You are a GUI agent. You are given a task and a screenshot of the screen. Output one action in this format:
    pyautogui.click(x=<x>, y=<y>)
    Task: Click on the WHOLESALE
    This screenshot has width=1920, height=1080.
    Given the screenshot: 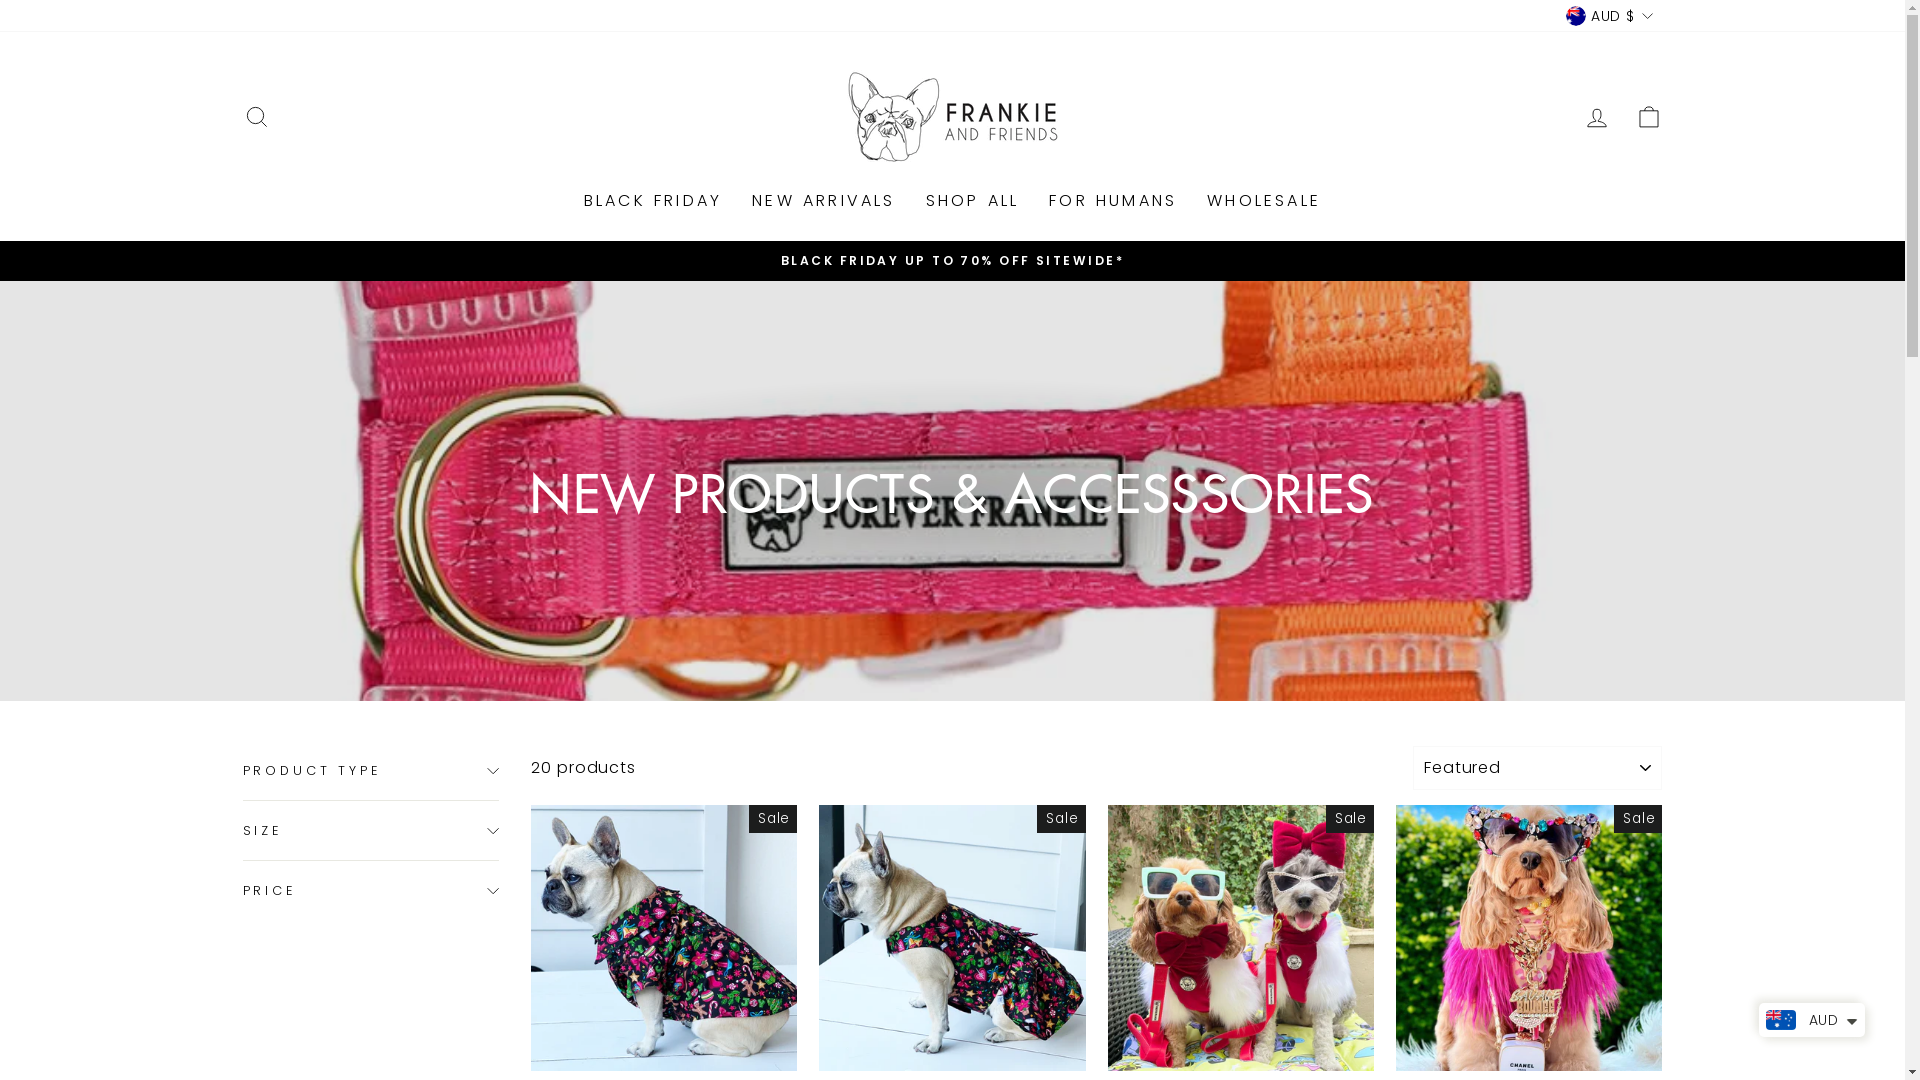 What is the action you would take?
    pyautogui.click(x=1264, y=202)
    